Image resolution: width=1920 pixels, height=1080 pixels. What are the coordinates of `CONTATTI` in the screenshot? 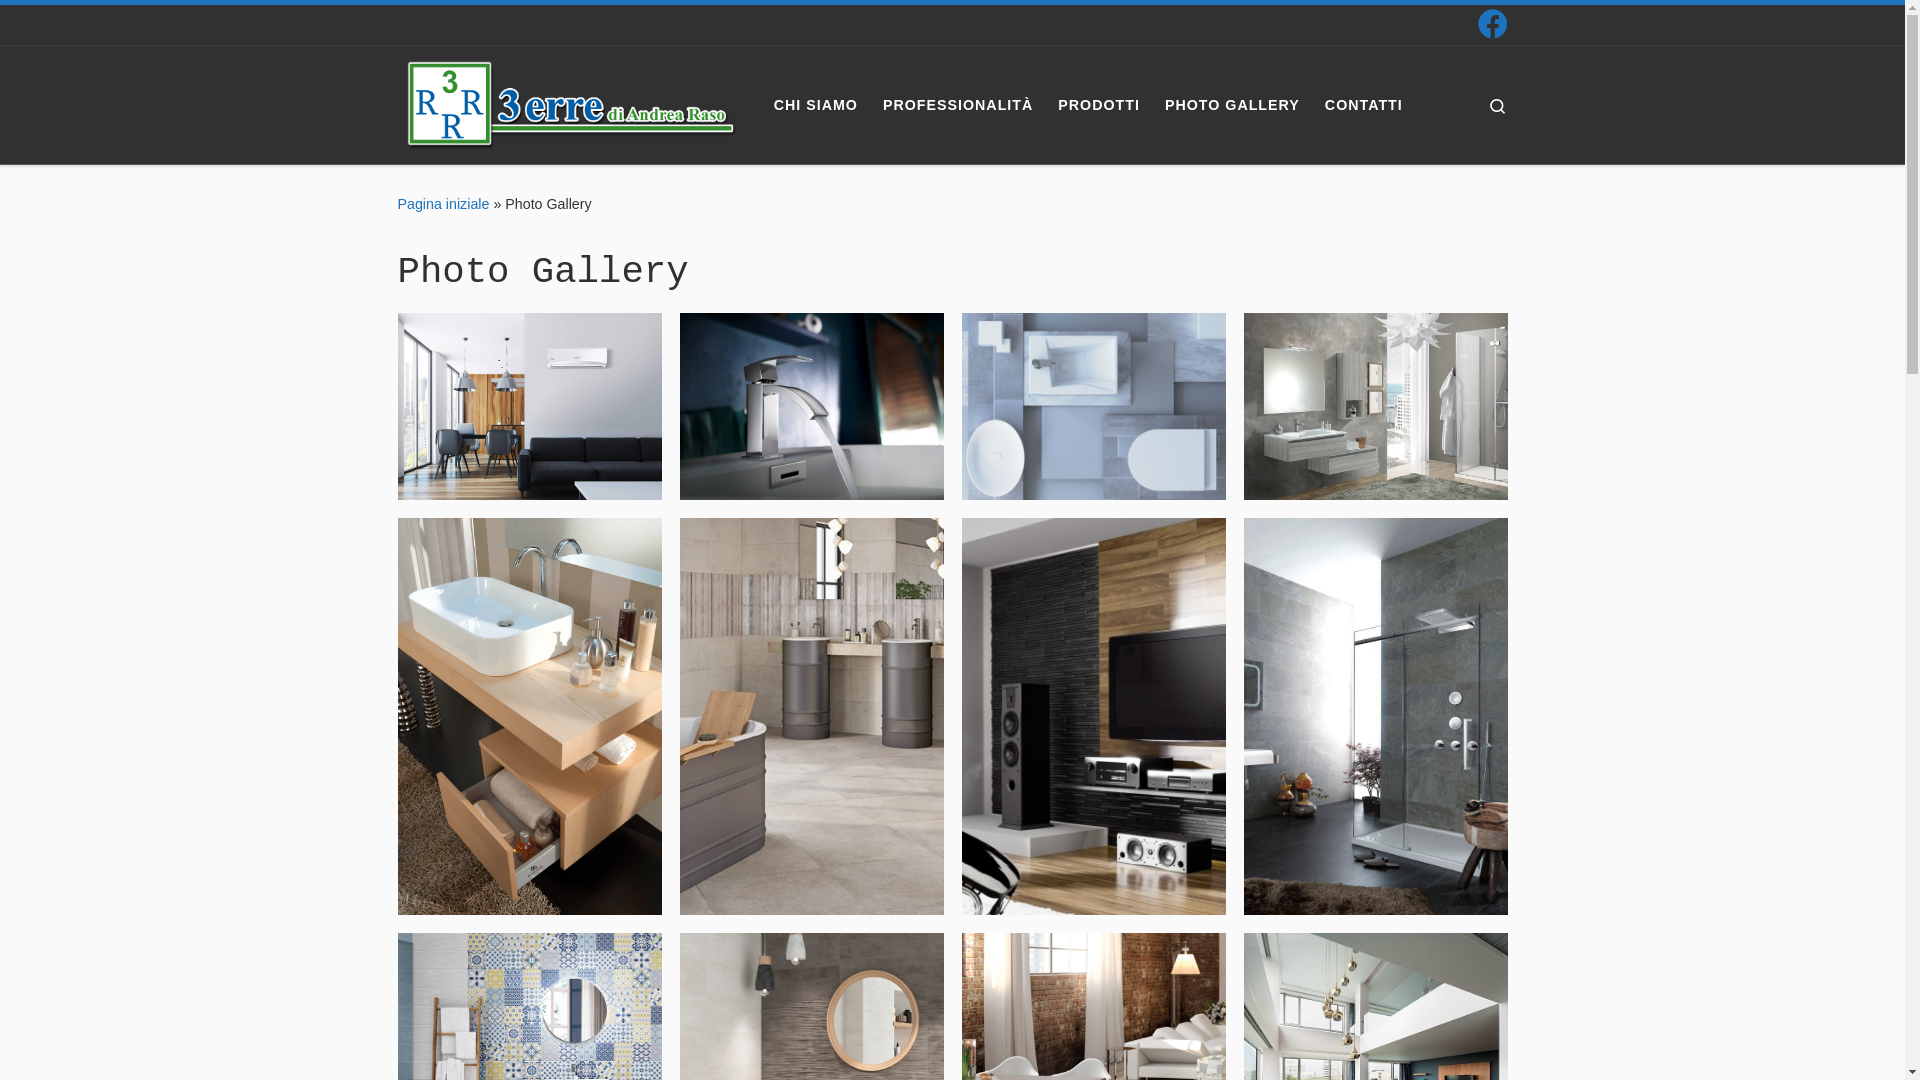 It's located at (1364, 105).